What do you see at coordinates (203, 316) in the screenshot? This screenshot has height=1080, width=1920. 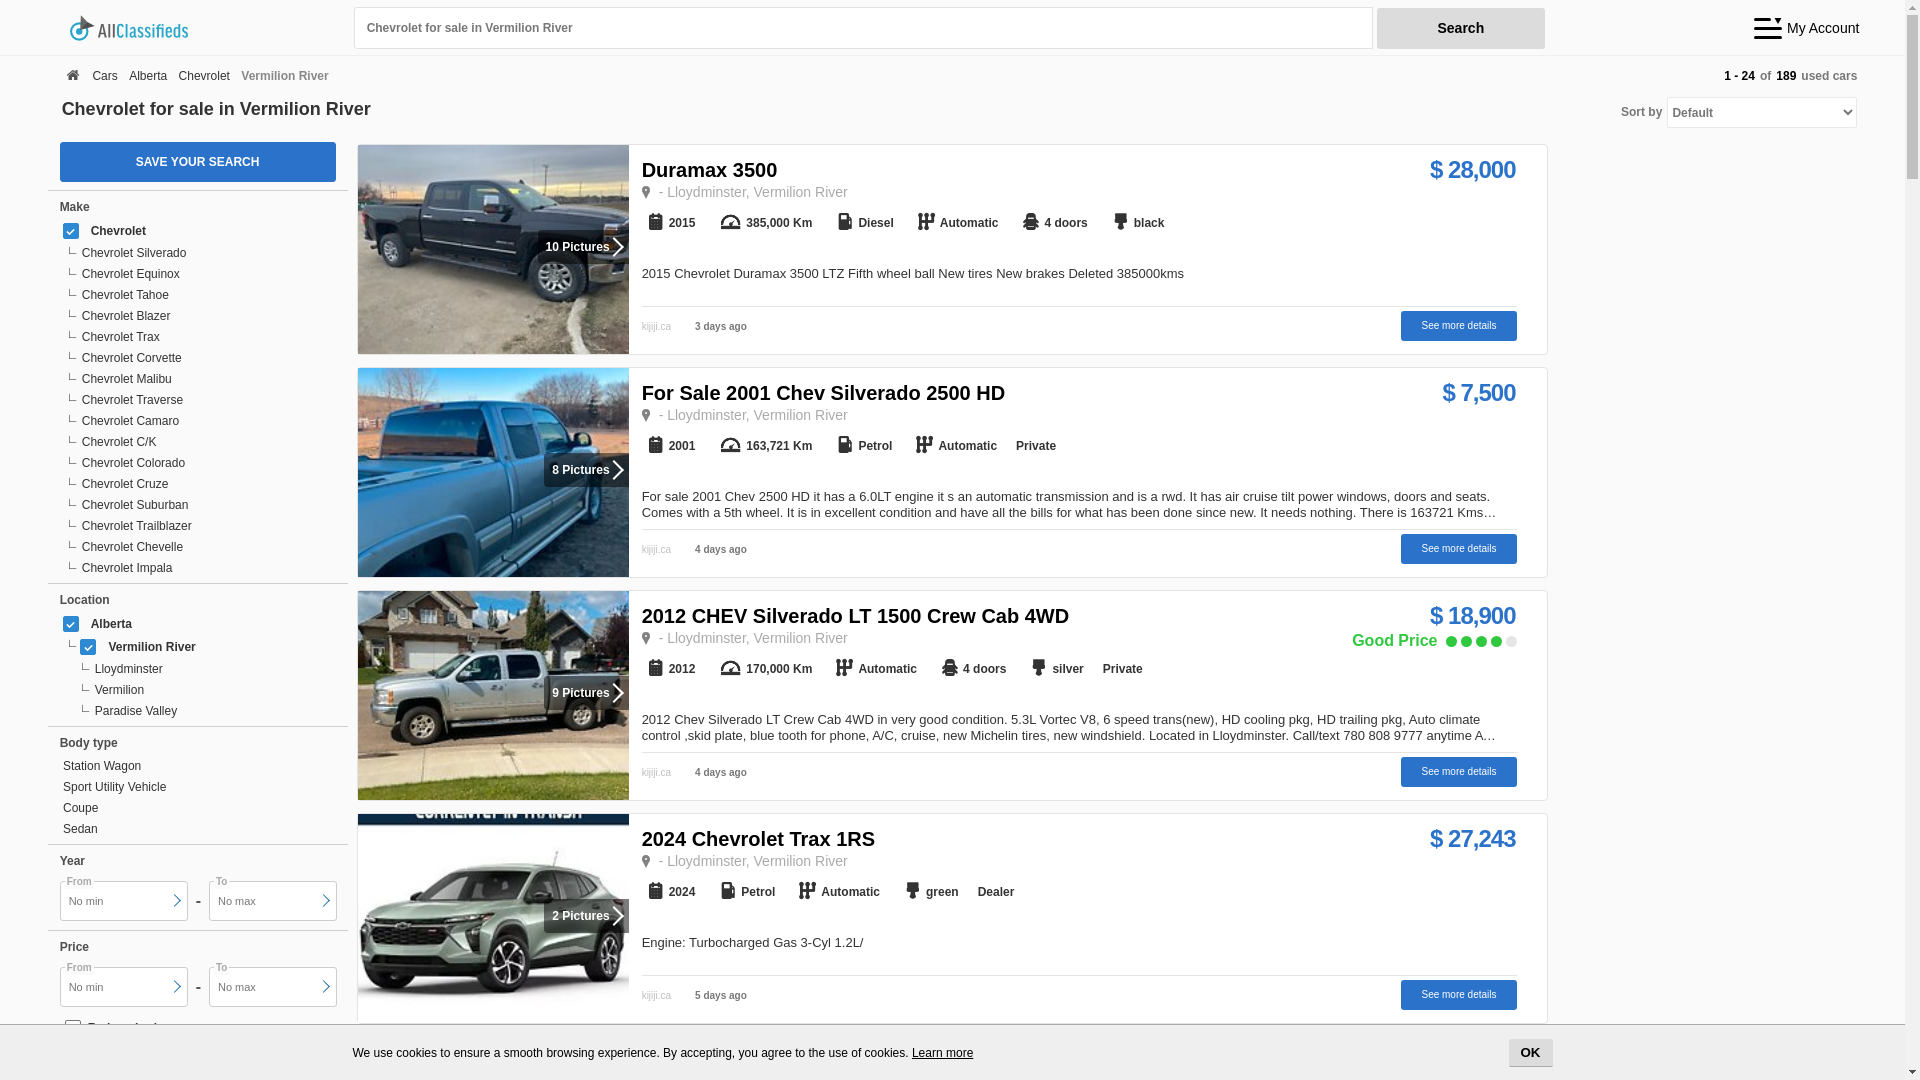 I see `Chevrolet Blazer` at bounding box center [203, 316].